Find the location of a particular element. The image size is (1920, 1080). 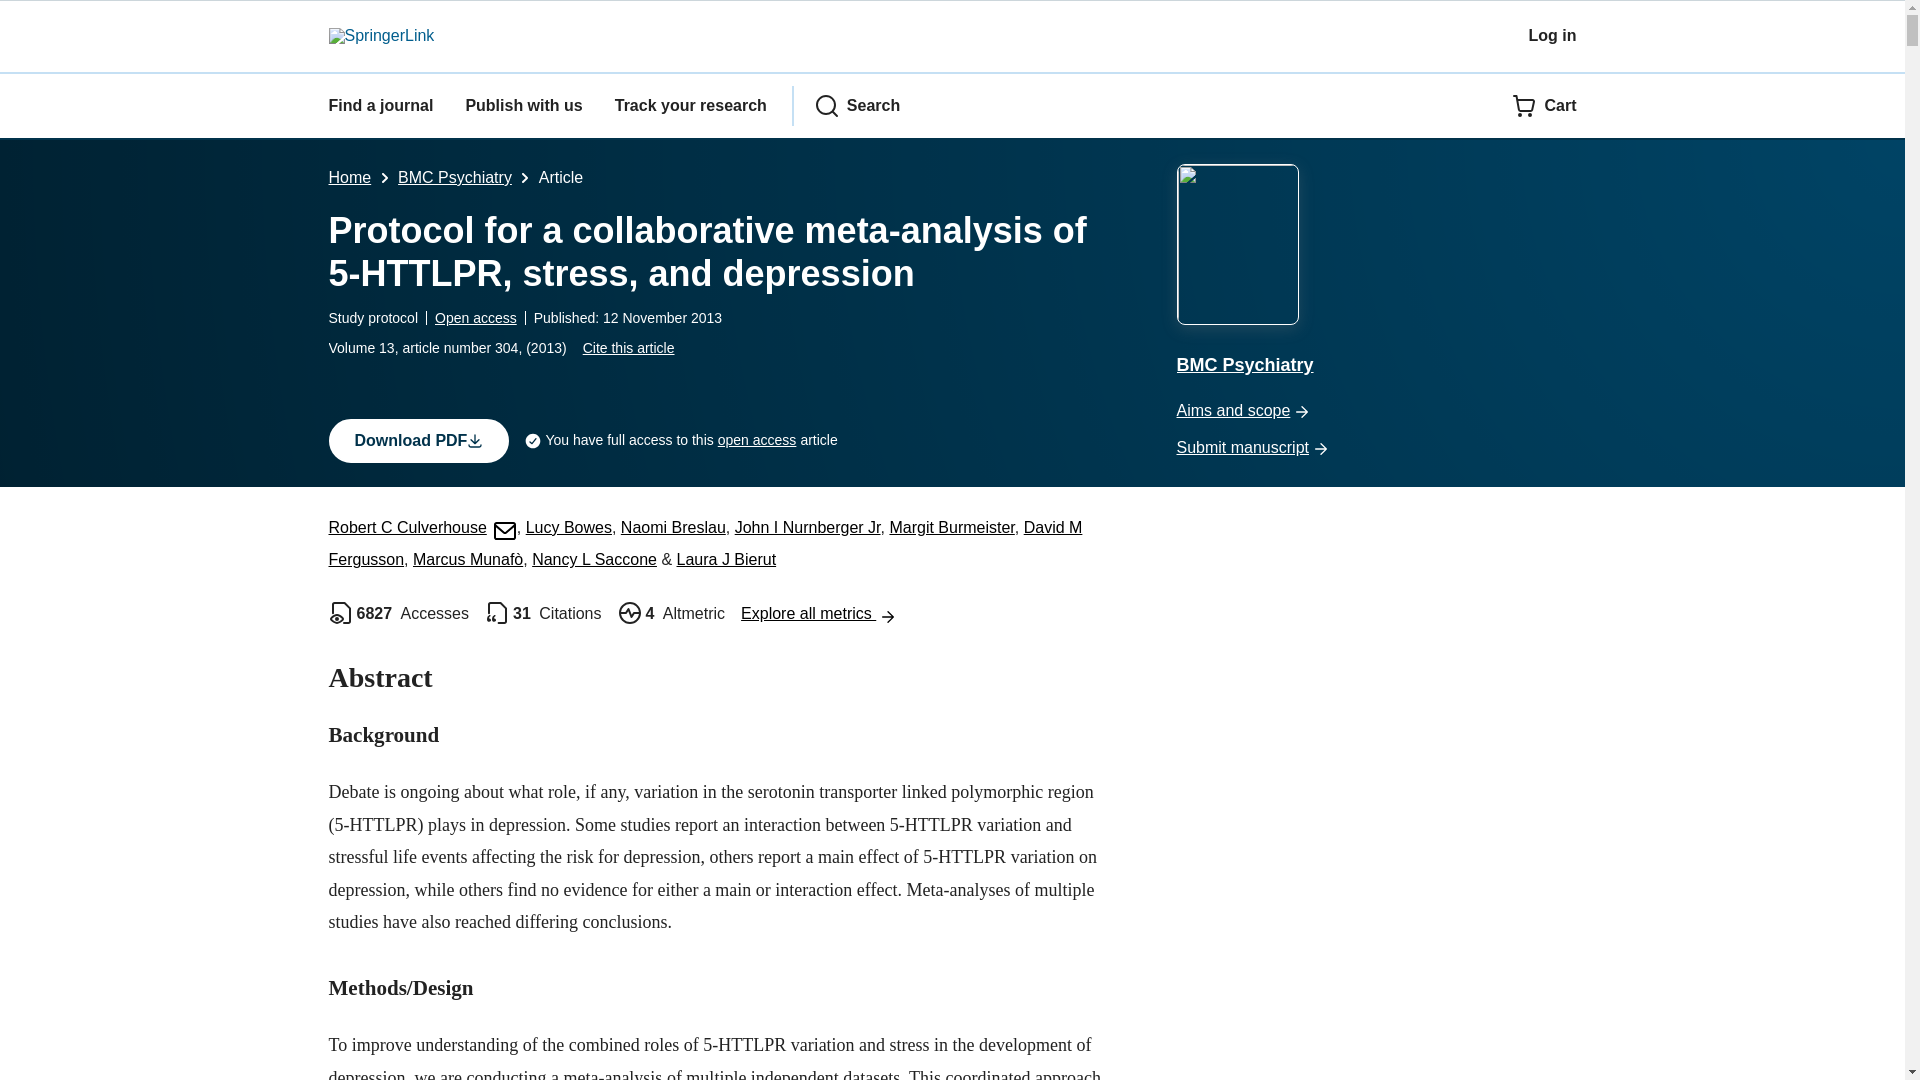

Search is located at coordinates (857, 105).